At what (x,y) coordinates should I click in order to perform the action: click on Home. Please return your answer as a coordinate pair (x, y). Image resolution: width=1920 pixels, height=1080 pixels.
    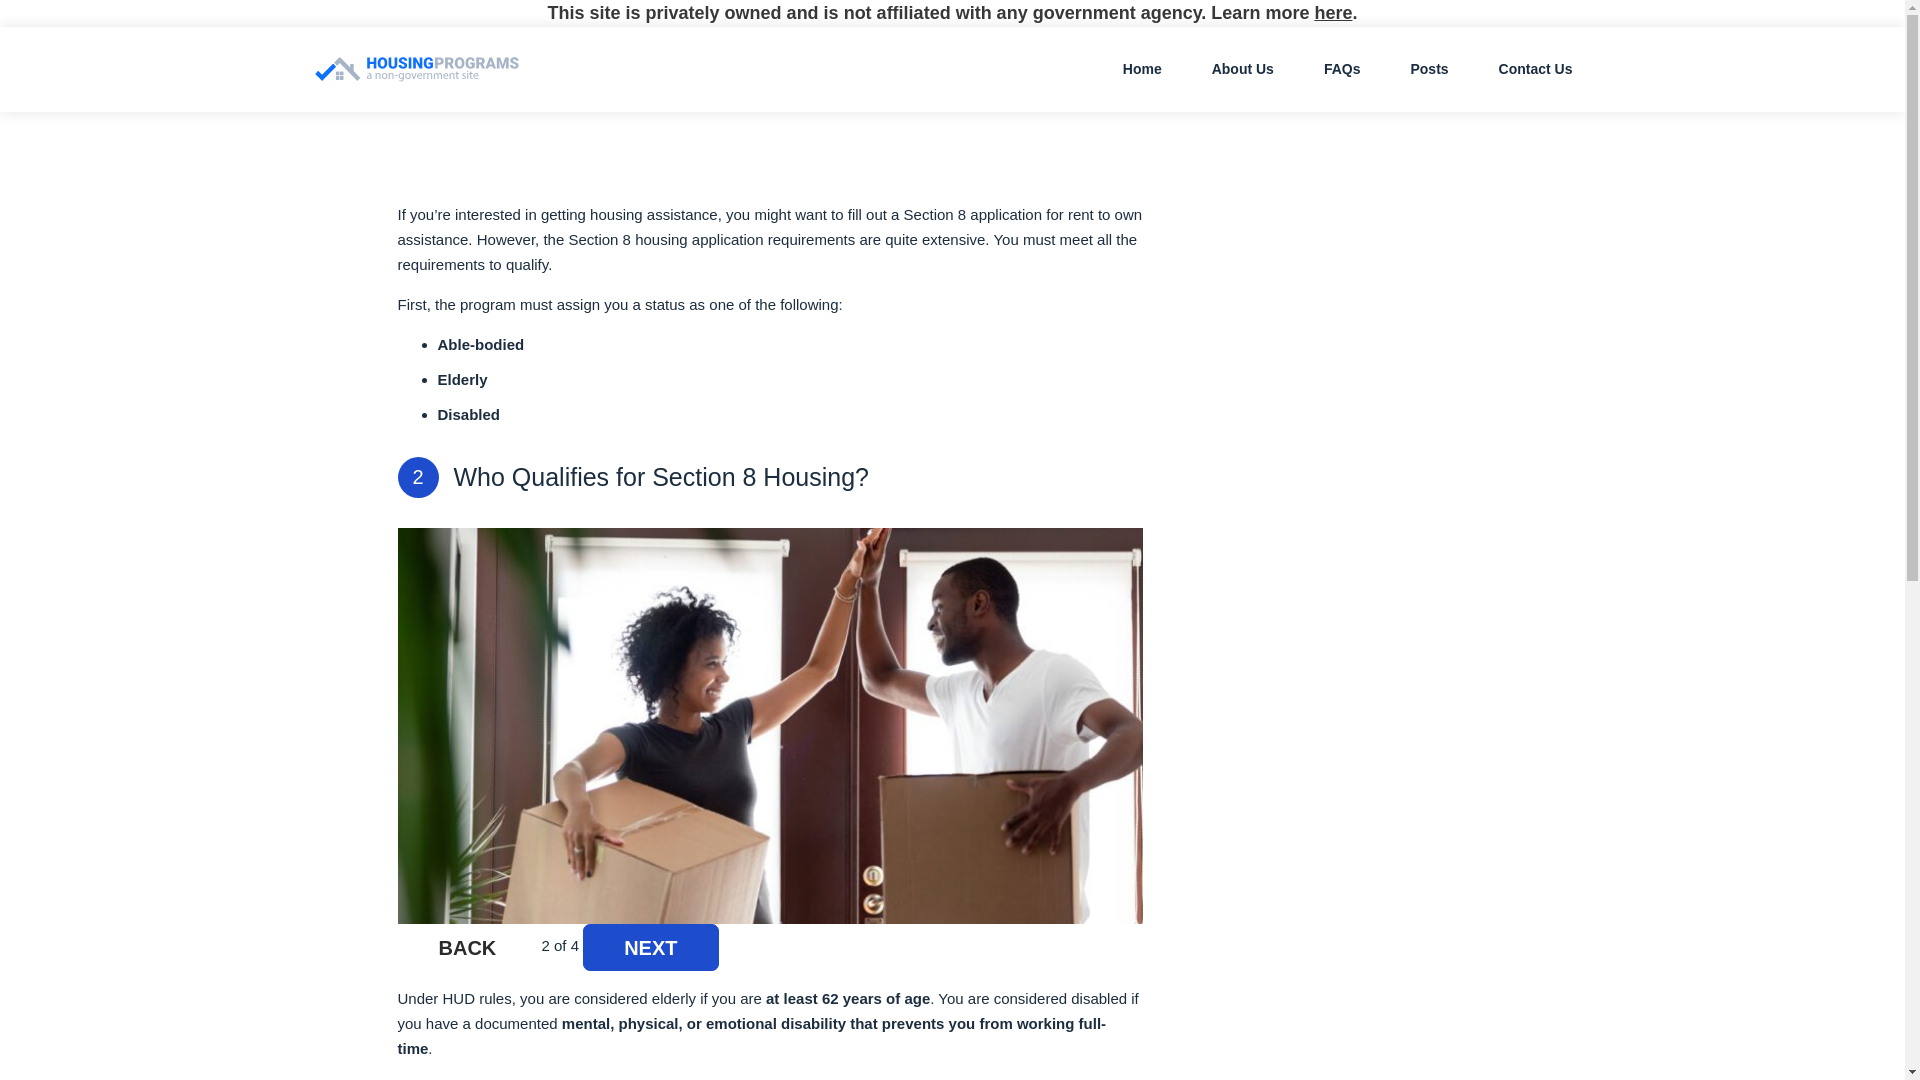
    Looking at the image, I should click on (1142, 69).